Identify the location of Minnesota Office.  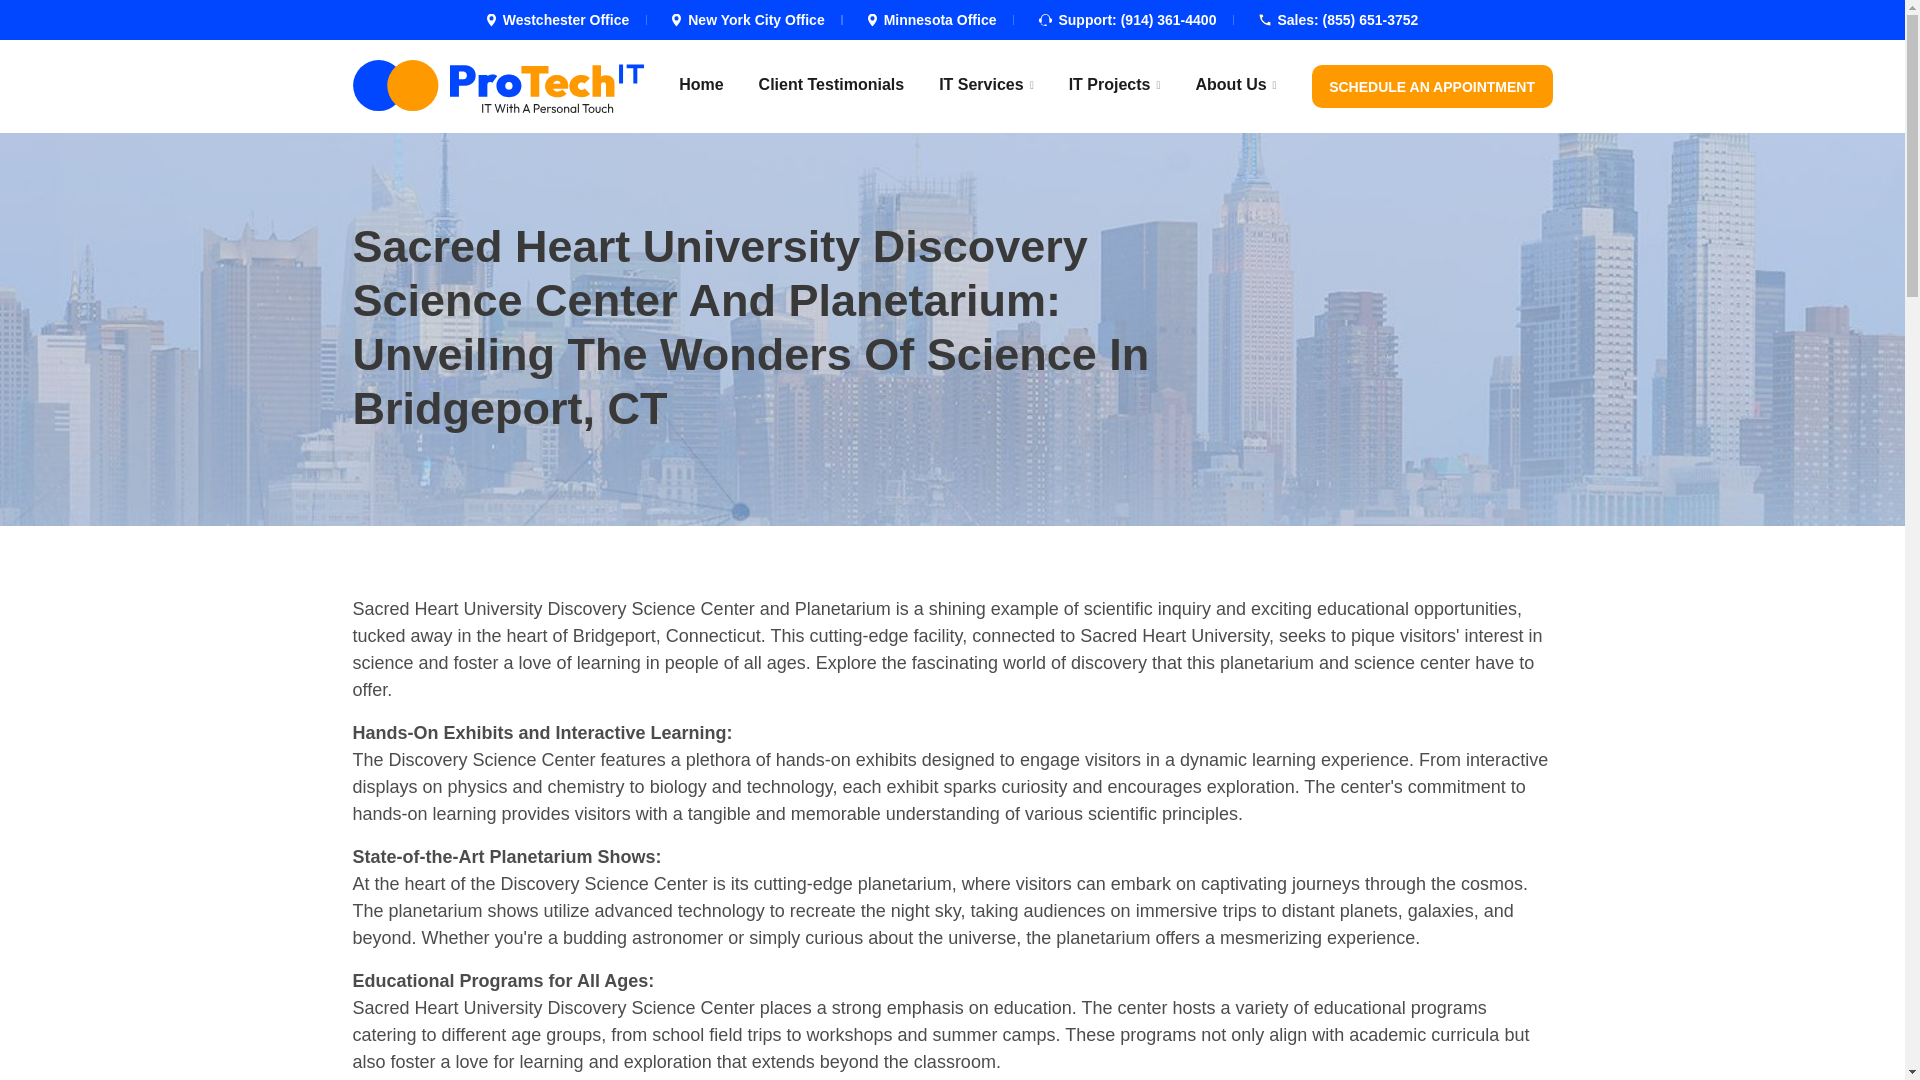
(940, 20).